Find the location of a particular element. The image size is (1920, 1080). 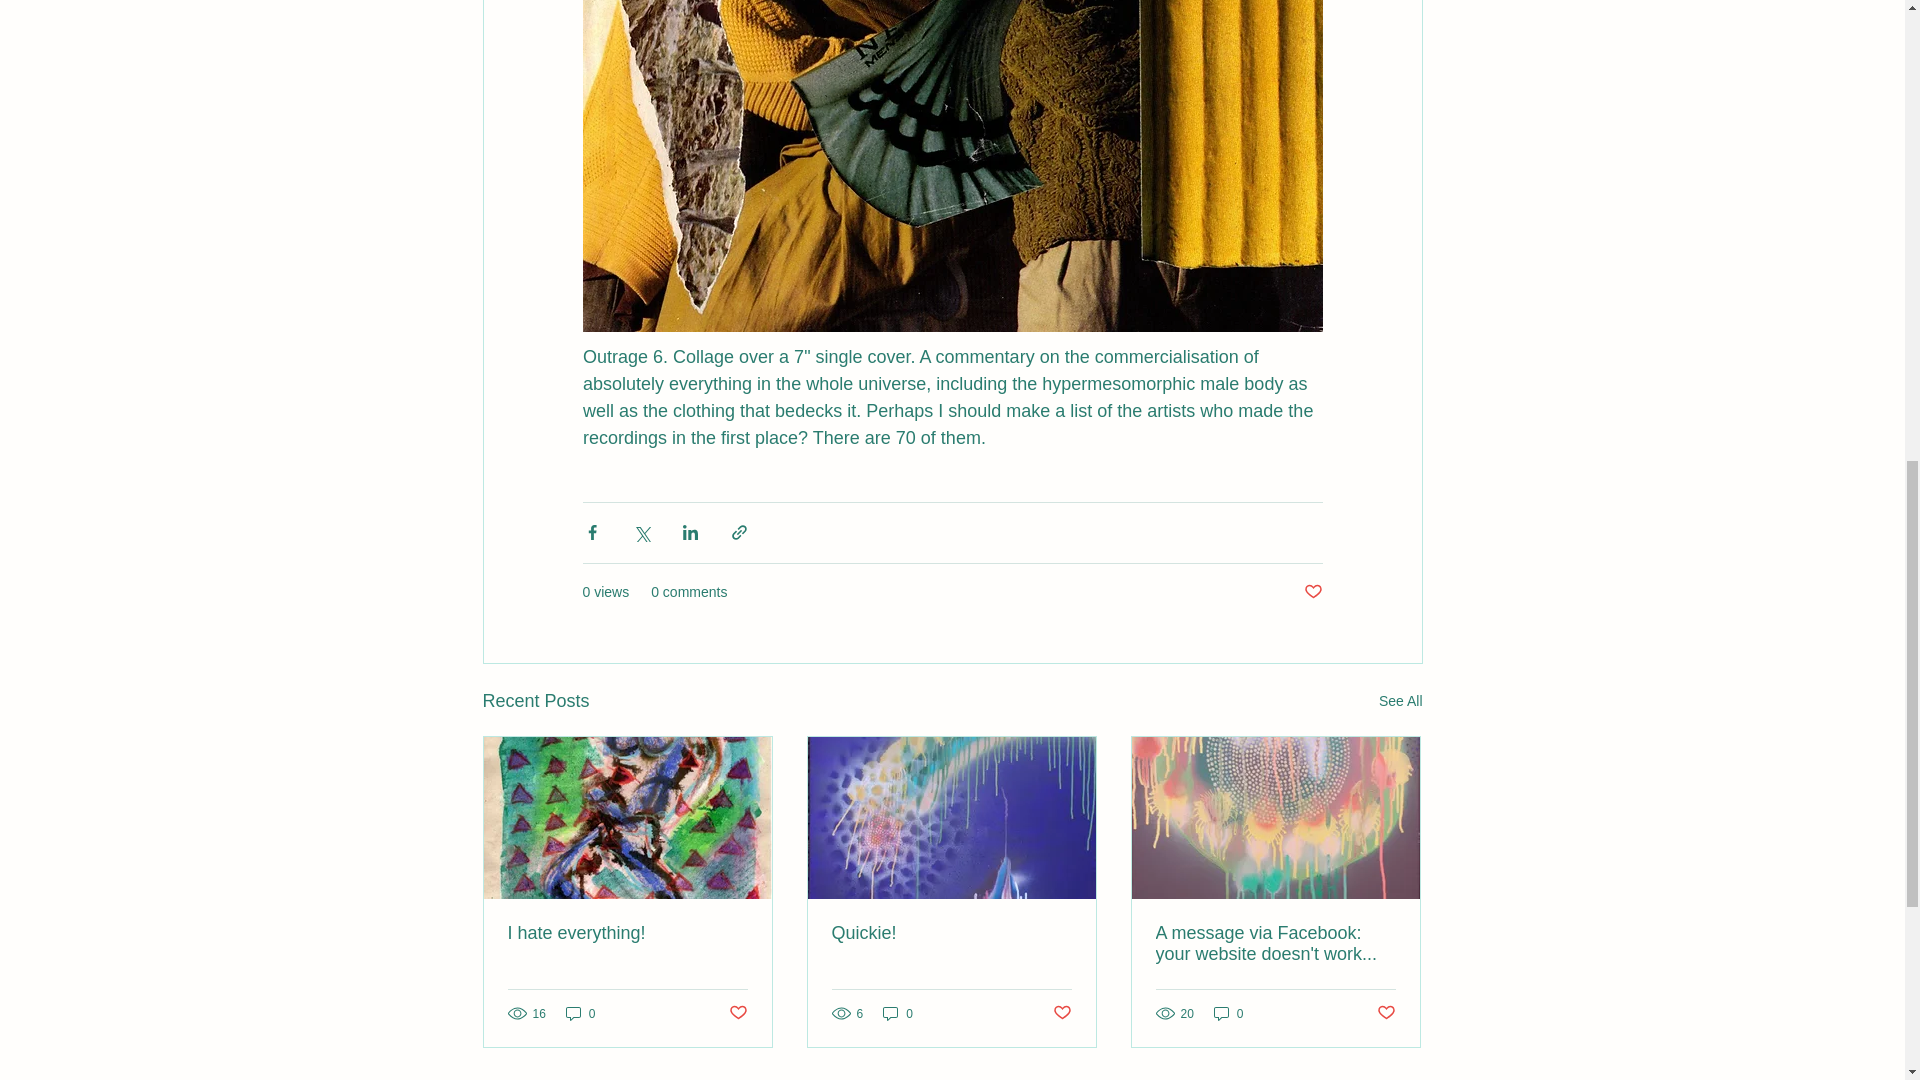

See All is located at coordinates (1400, 701).